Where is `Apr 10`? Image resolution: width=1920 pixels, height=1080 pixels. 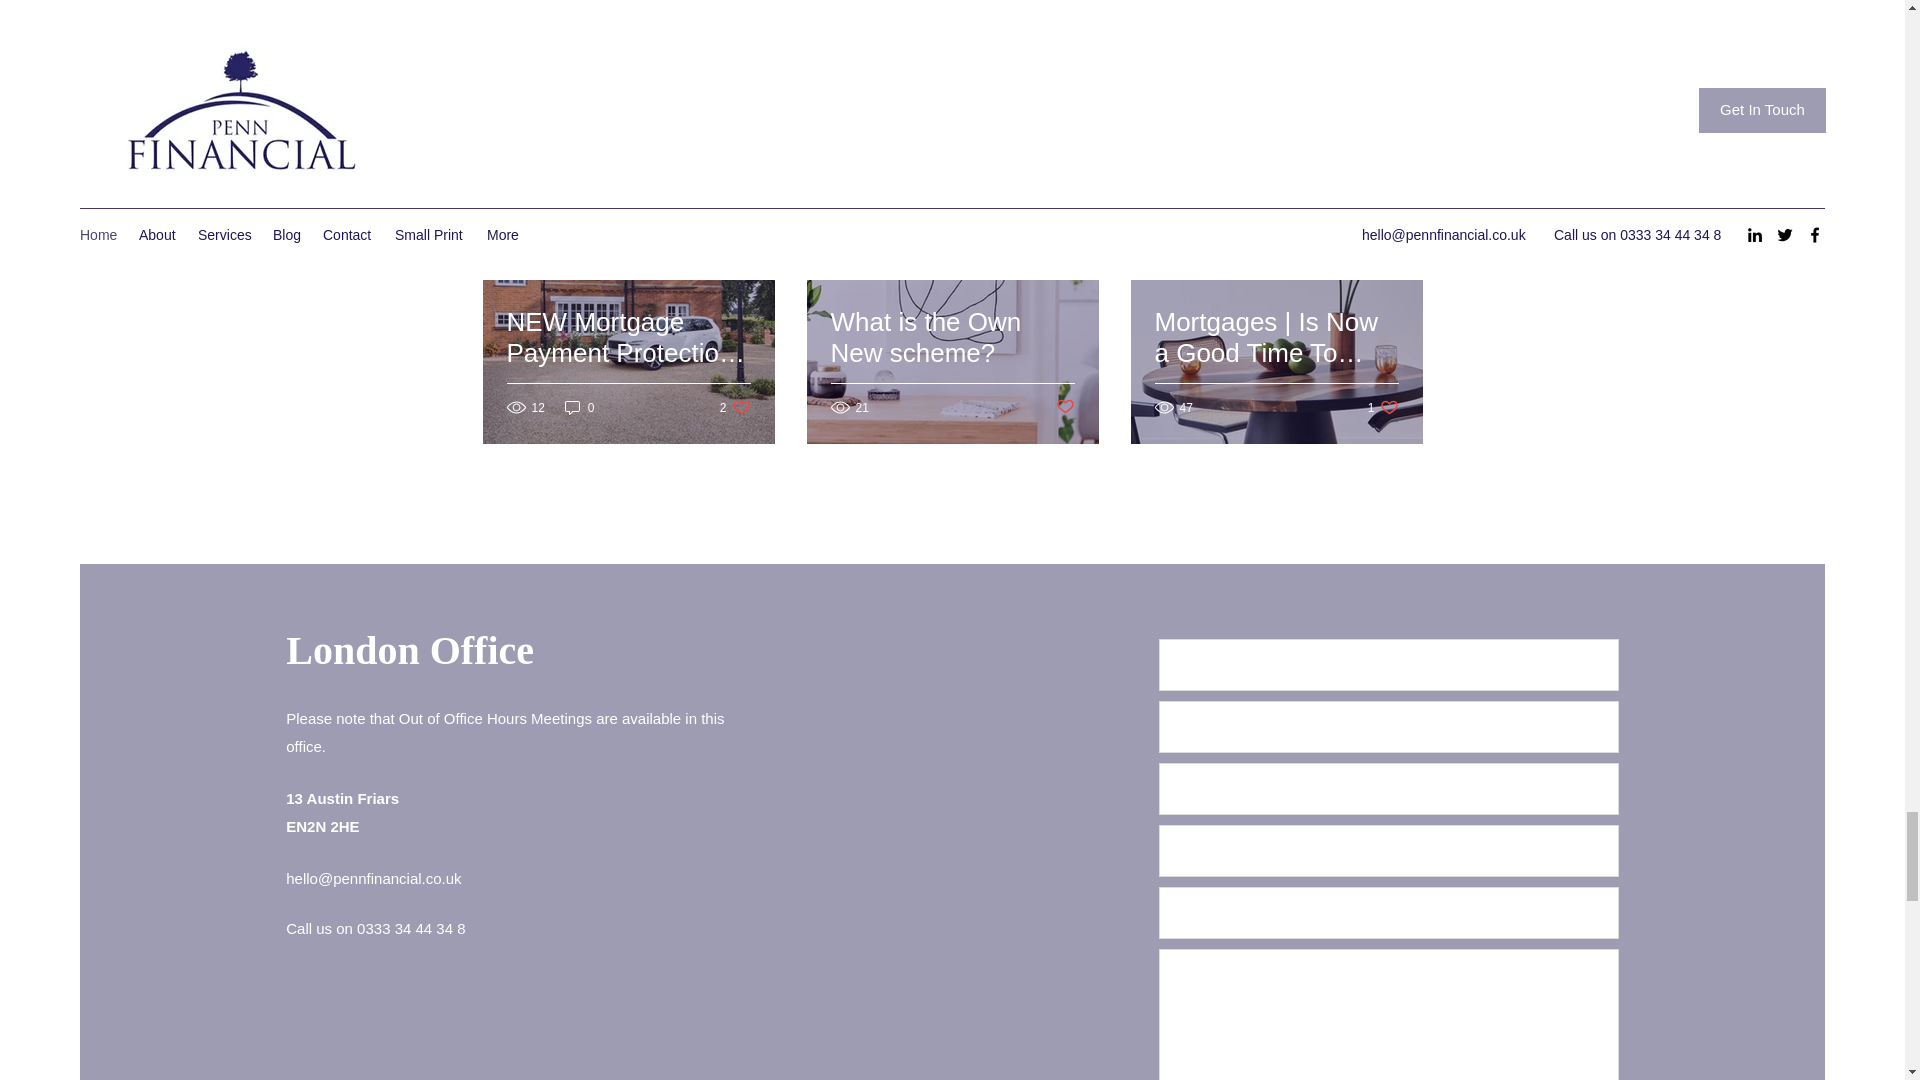 Apr 10 is located at coordinates (847, 196).